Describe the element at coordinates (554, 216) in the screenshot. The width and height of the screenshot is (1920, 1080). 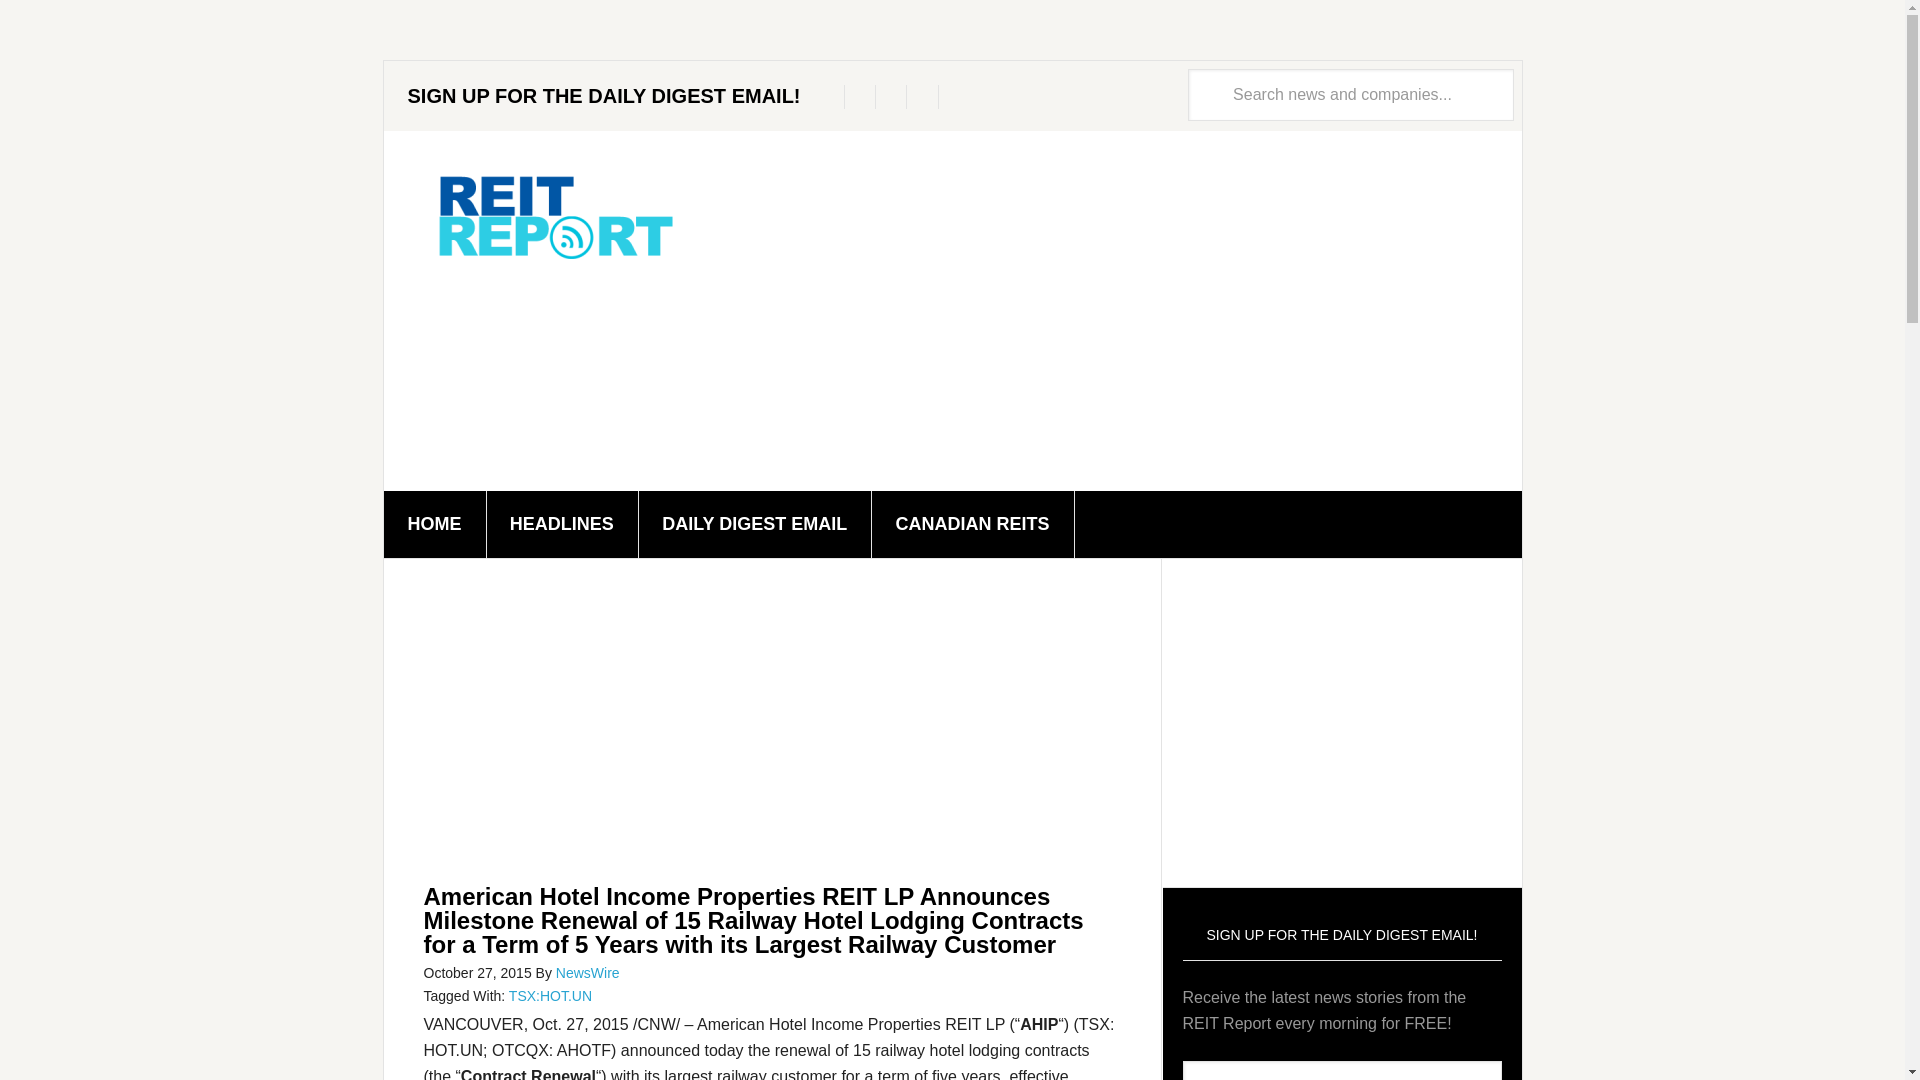
I see `REIT REPORT` at that location.